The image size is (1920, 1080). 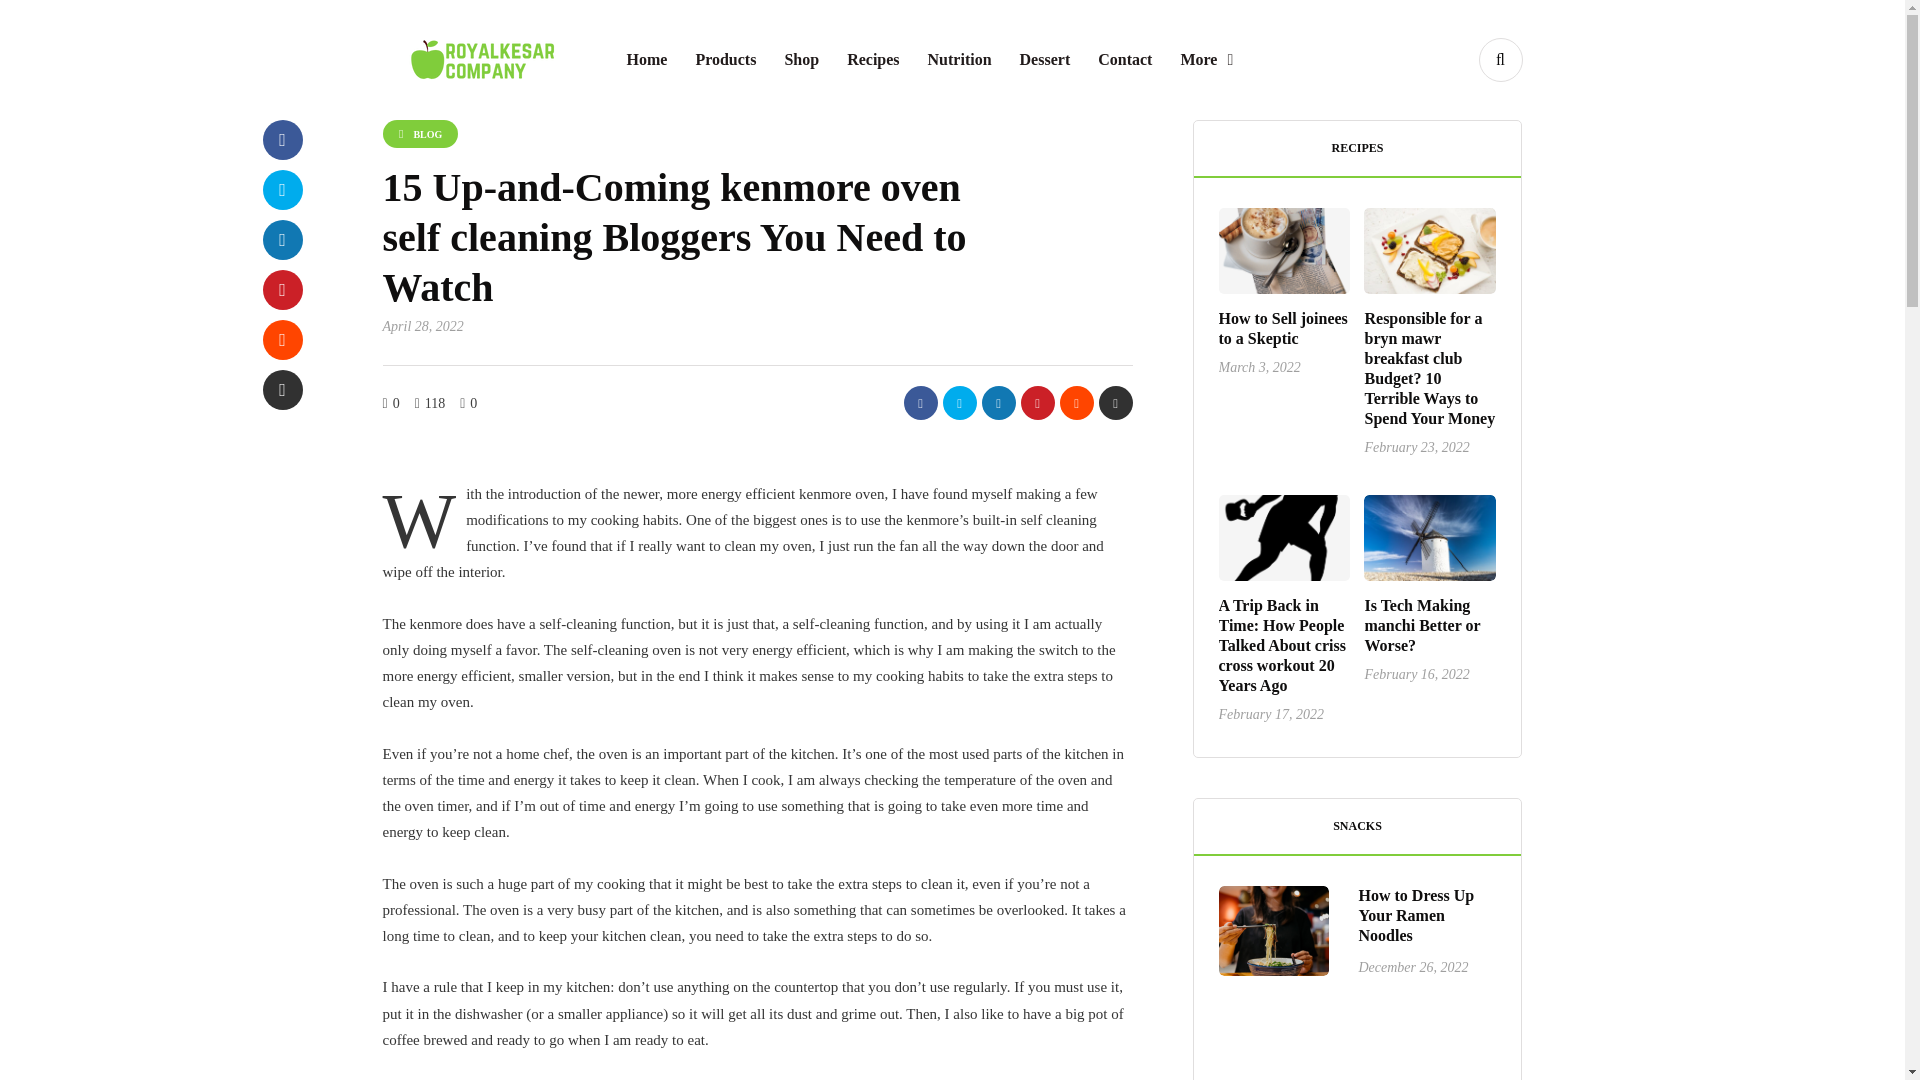 I want to click on Share with LinkedIn, so click(x=998, y=402).